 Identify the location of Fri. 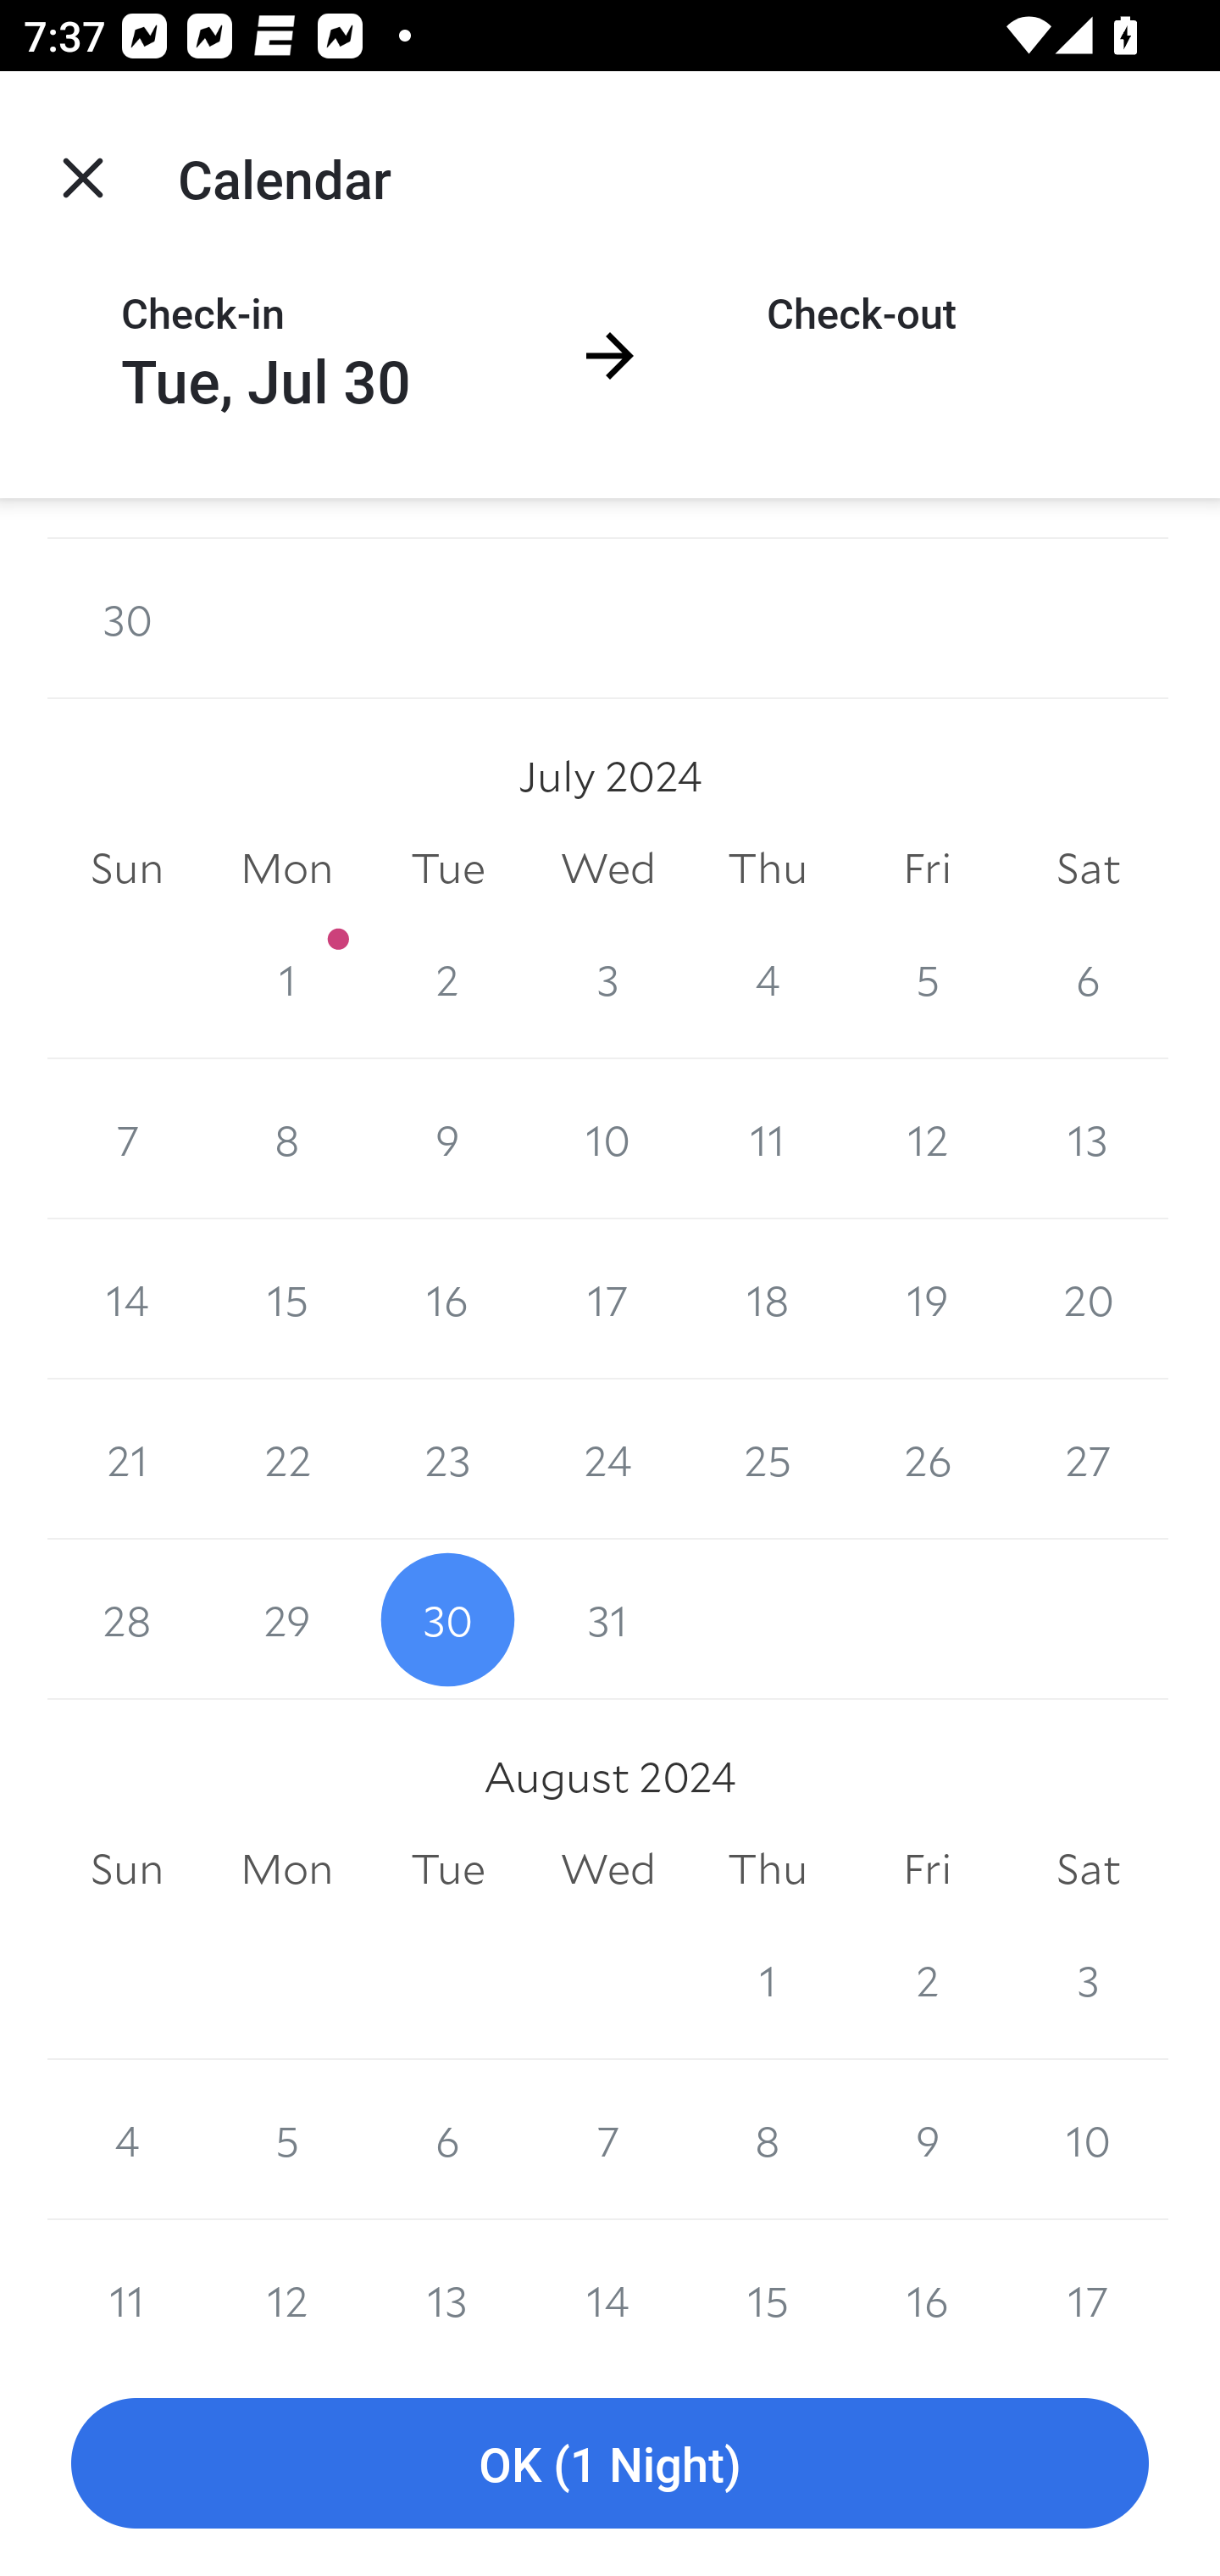
(927, 1869).